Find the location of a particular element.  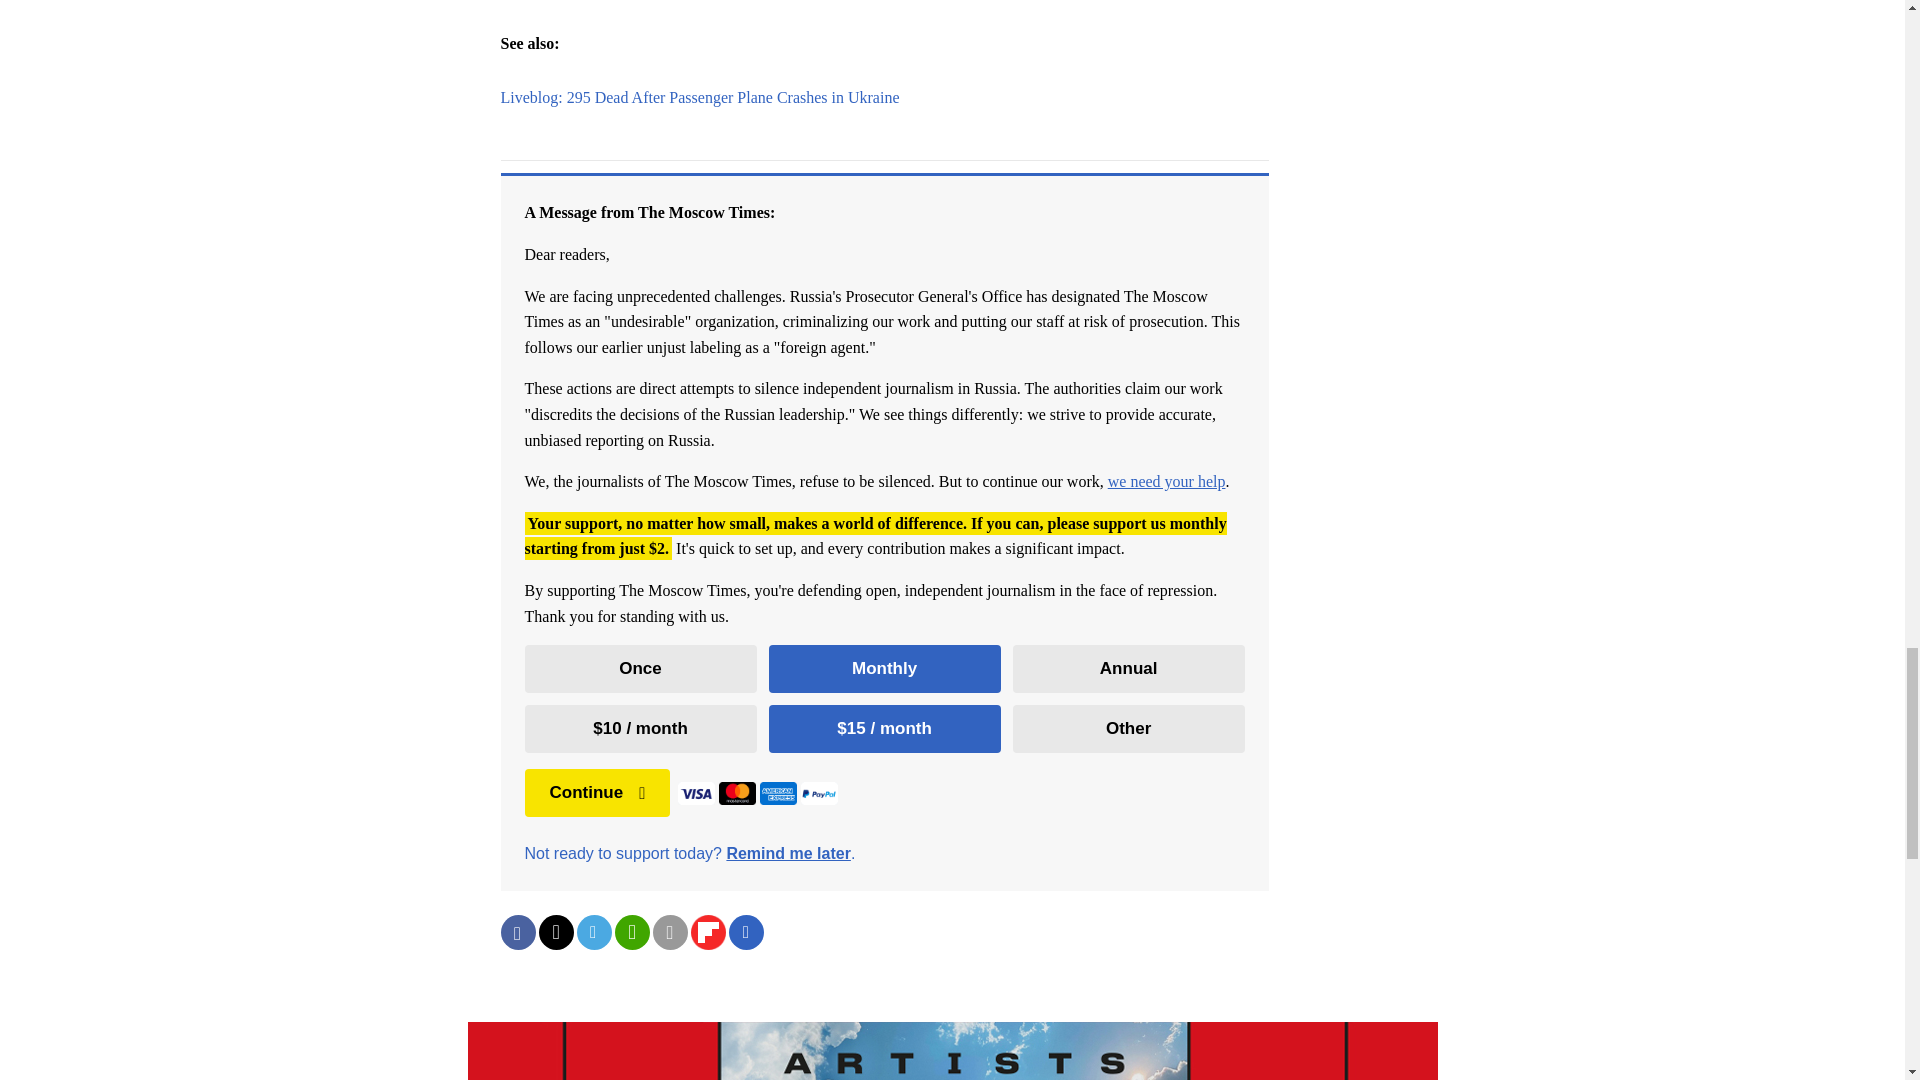

Share on Telegram is located at coordinates (593, 932).